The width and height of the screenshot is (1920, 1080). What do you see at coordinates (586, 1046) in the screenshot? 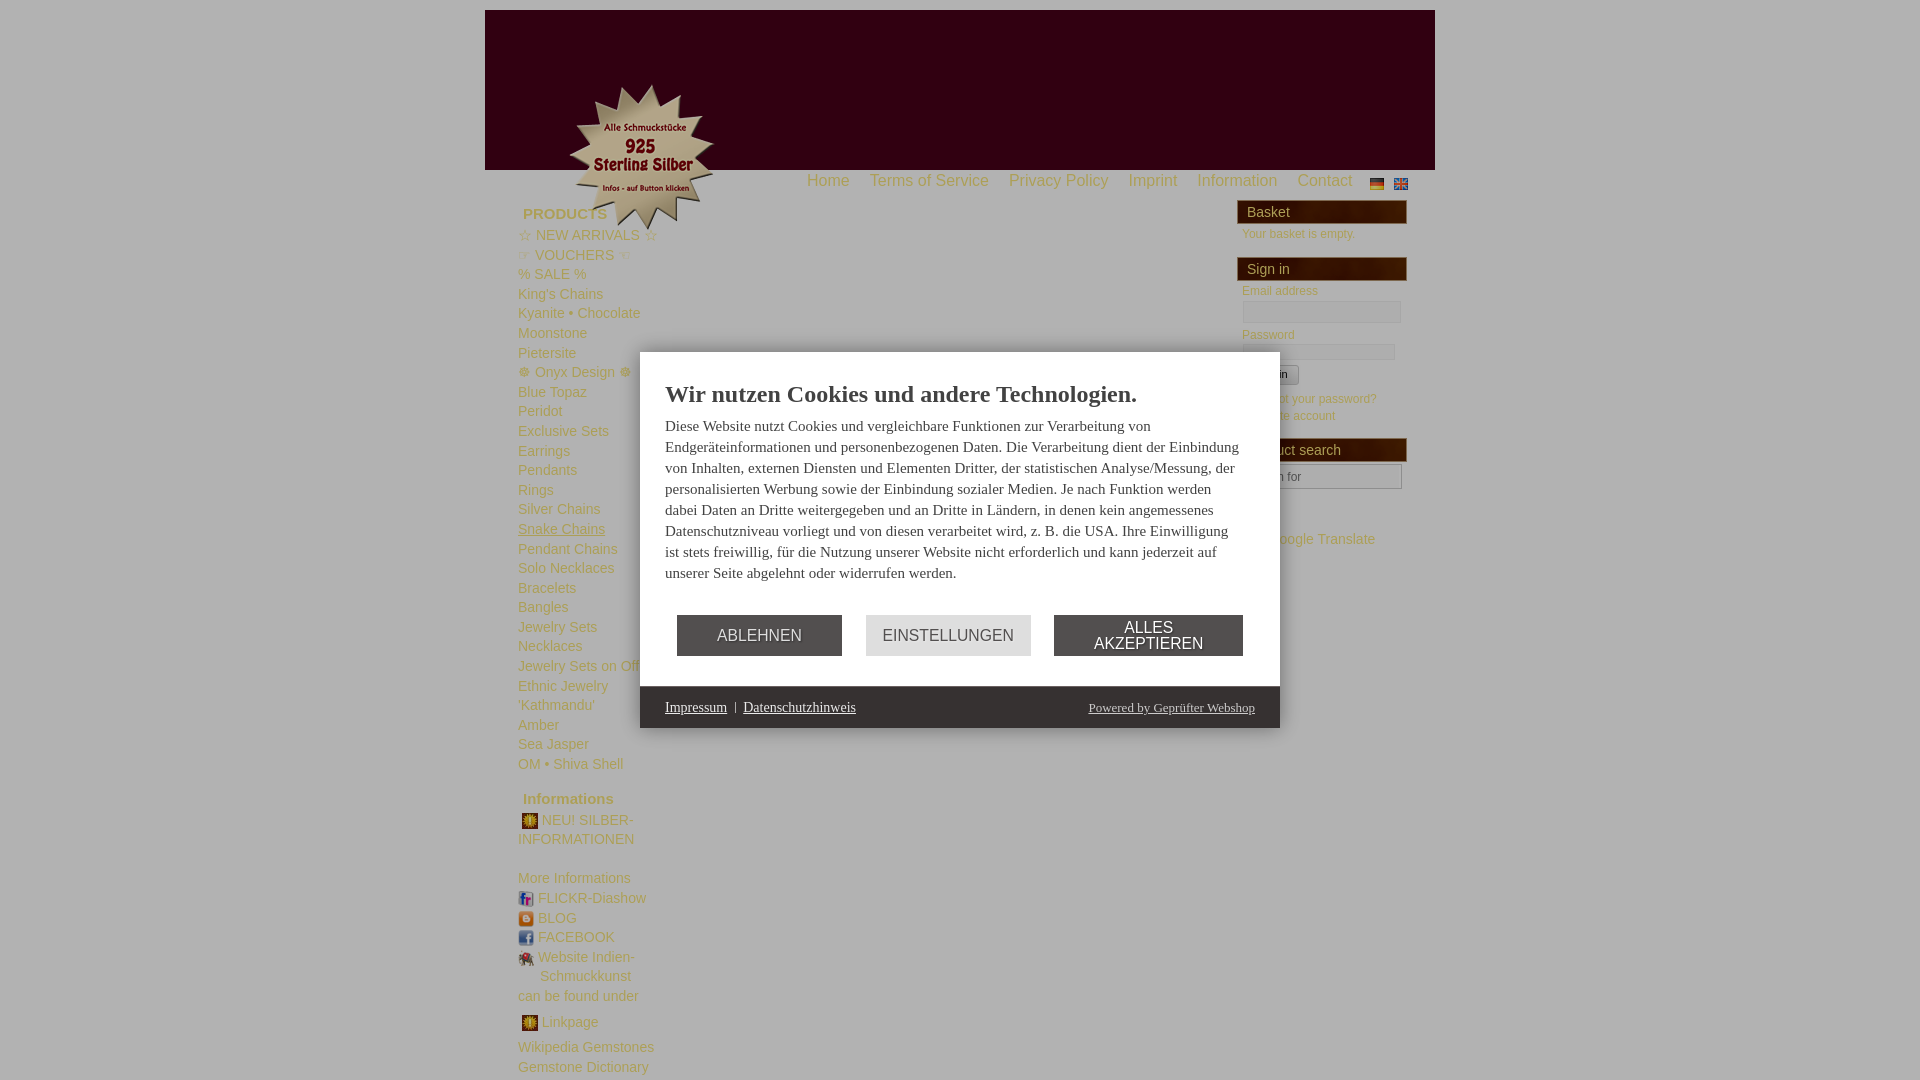
I see `Wikipedia Gemstones` at bounding box center [586, 1046].